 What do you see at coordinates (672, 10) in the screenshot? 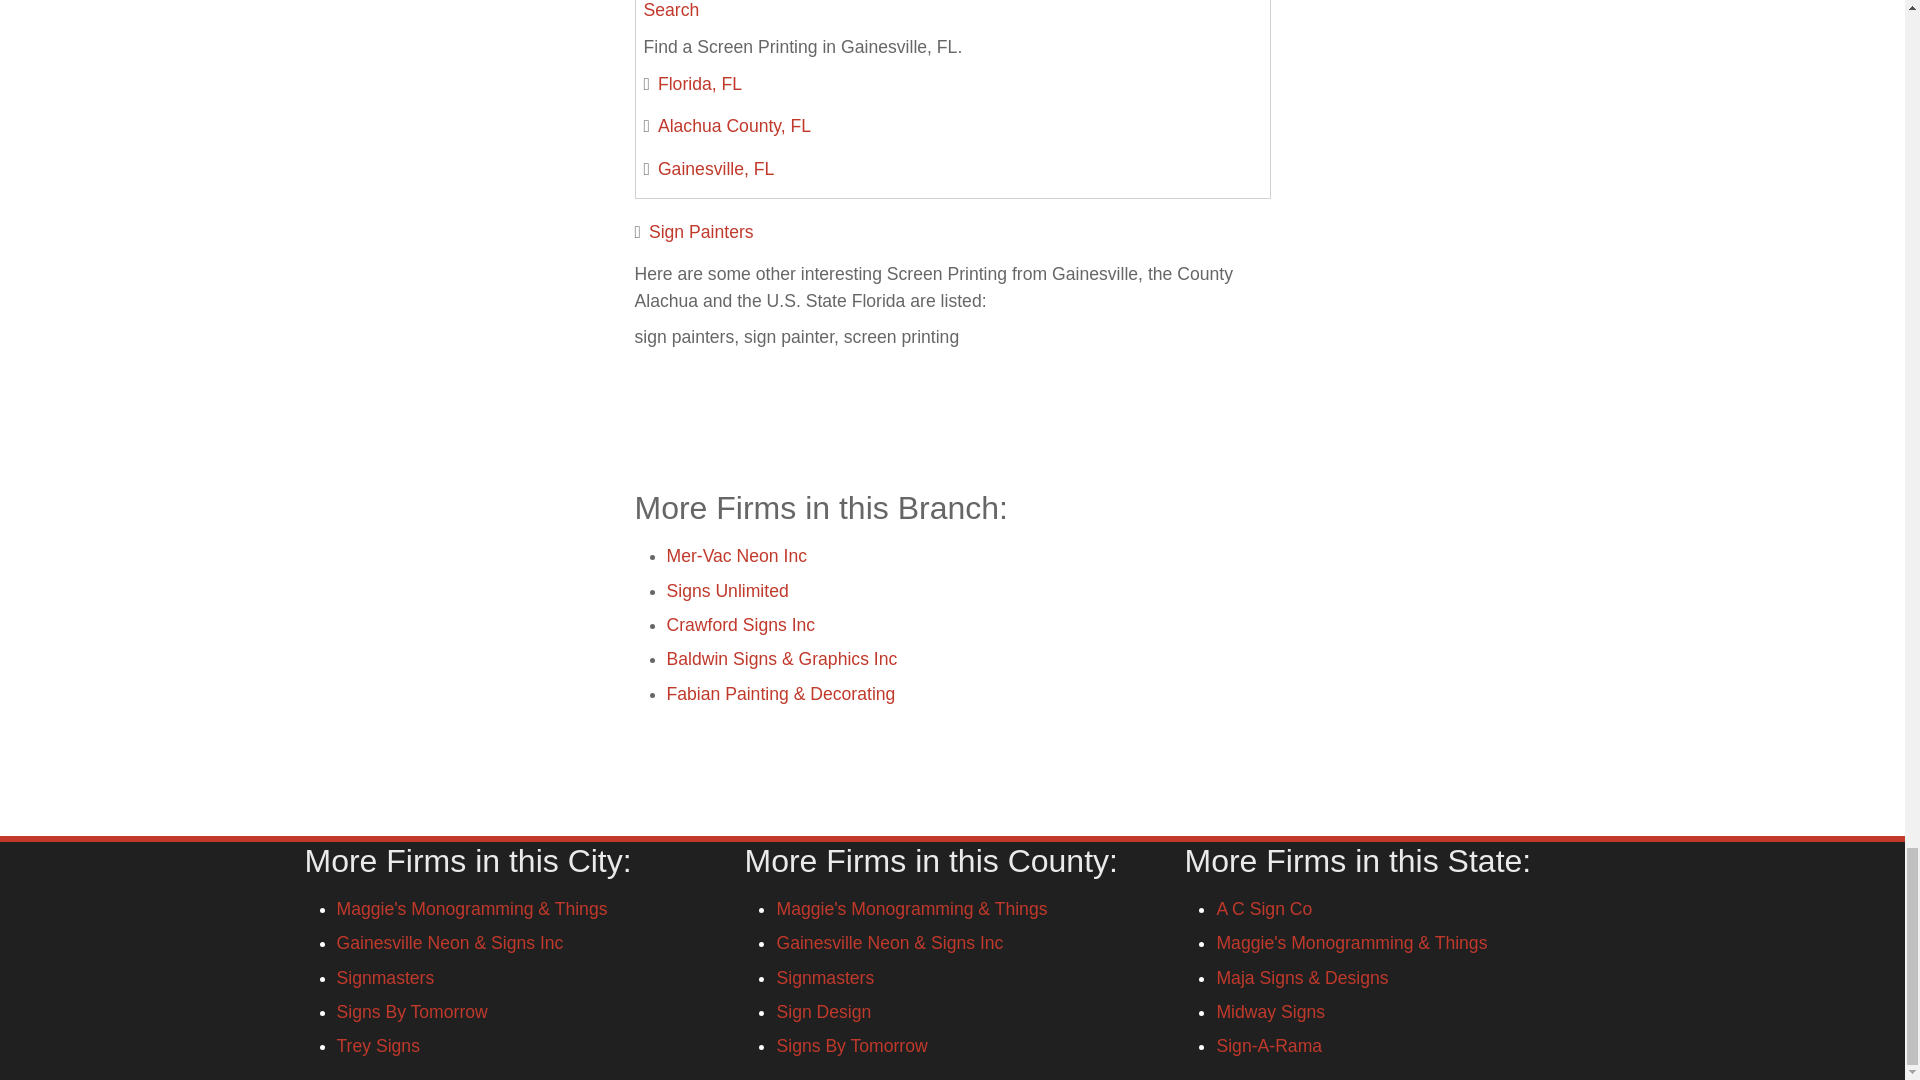
I see `Search` at bounding box center [672, 10].